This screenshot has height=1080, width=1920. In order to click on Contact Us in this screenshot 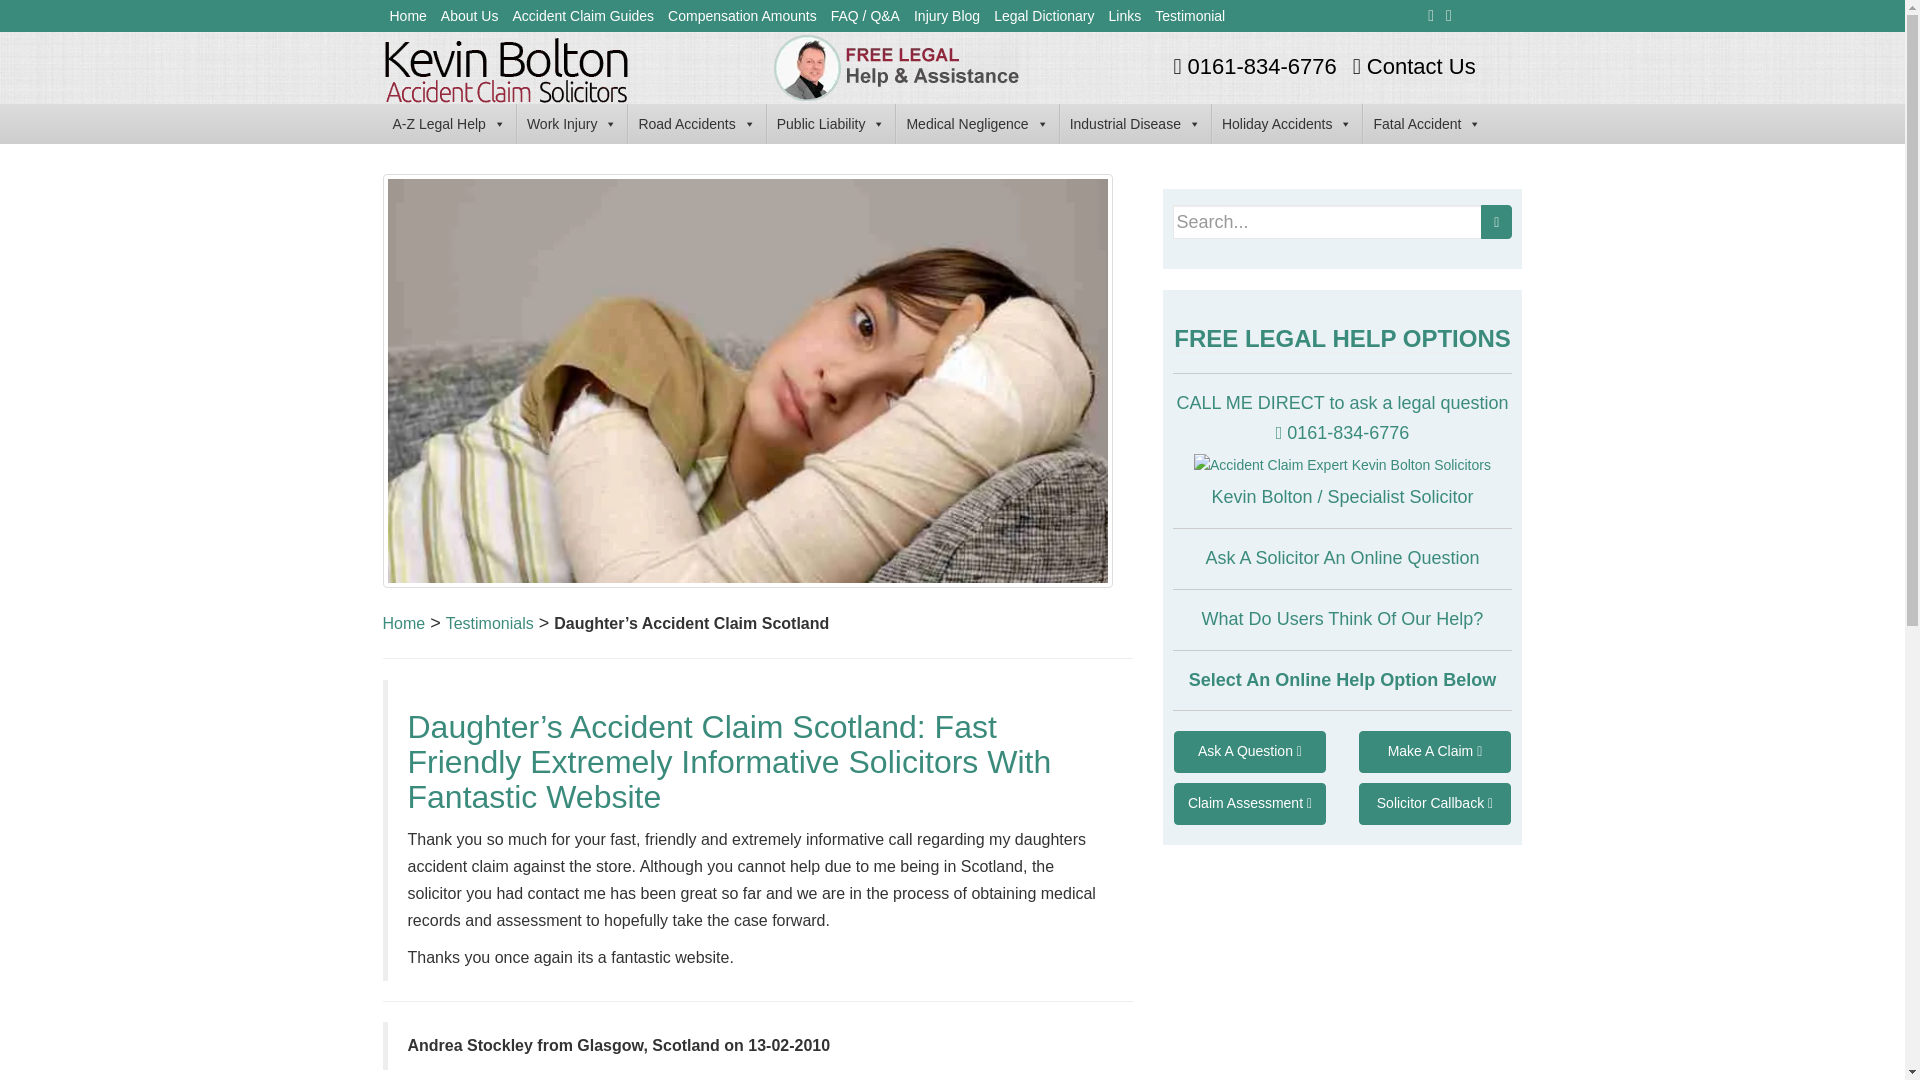, I will do `click(1412, 66)`.